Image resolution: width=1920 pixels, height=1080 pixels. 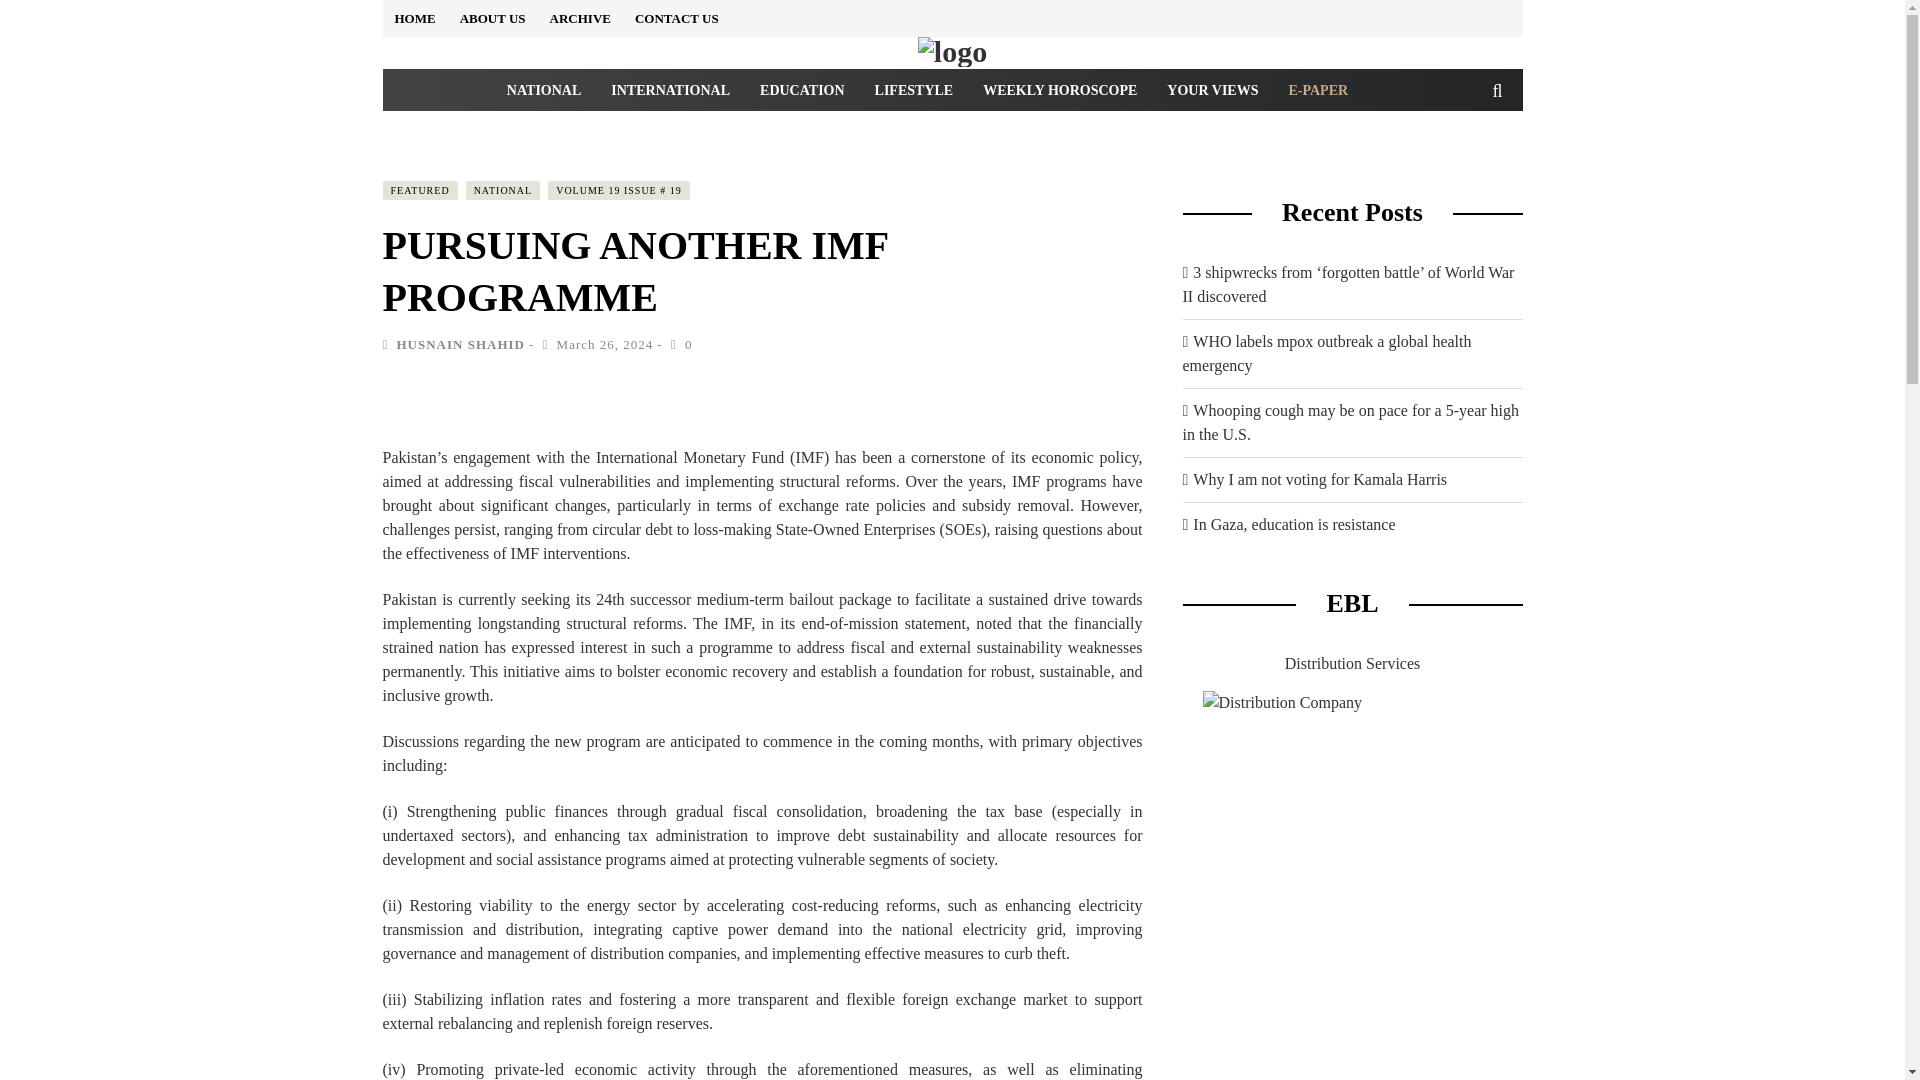 I want to click on EDUCATION, so click(x=802, y=90).